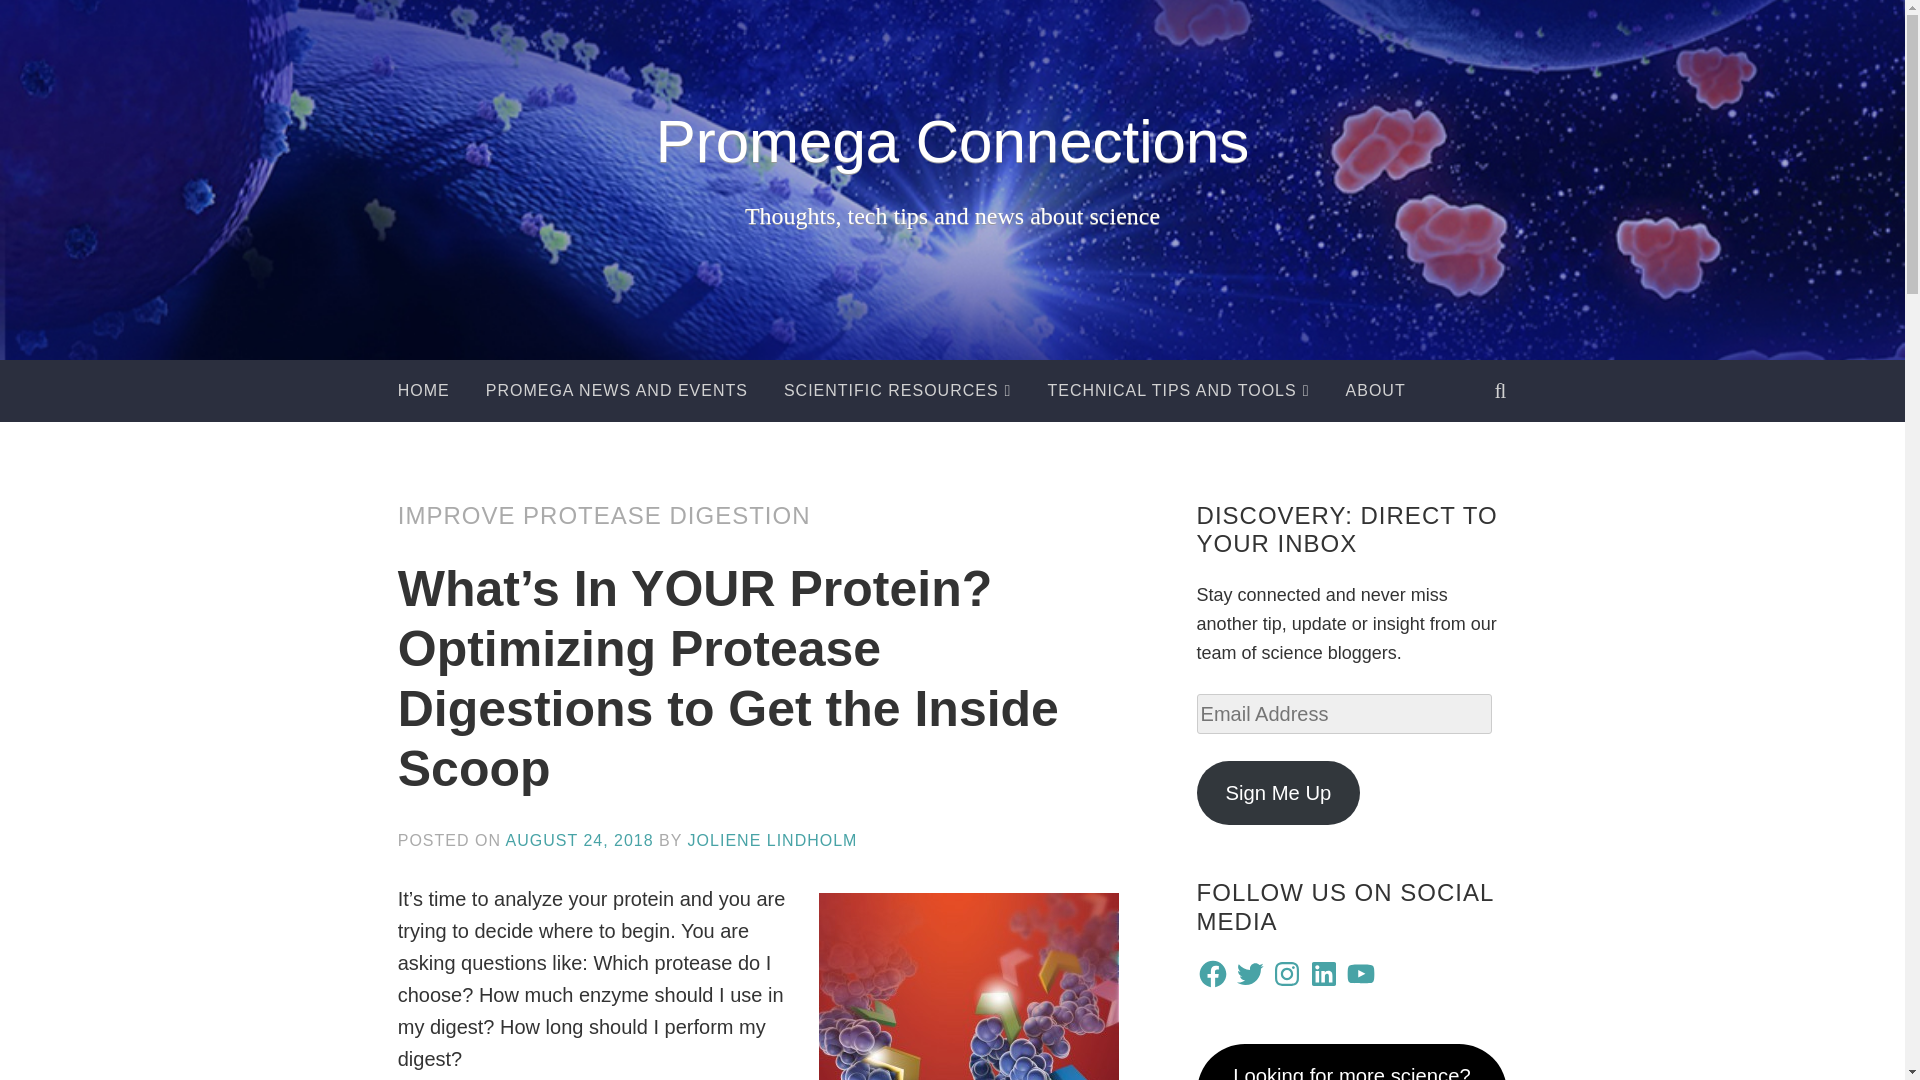 This screenshot has width=1920, height=1080. What do you see at coordinates (772, 840) in the screenshot?
I see `JOLIENE LINDHOLM` at bounding box center [772, 840].